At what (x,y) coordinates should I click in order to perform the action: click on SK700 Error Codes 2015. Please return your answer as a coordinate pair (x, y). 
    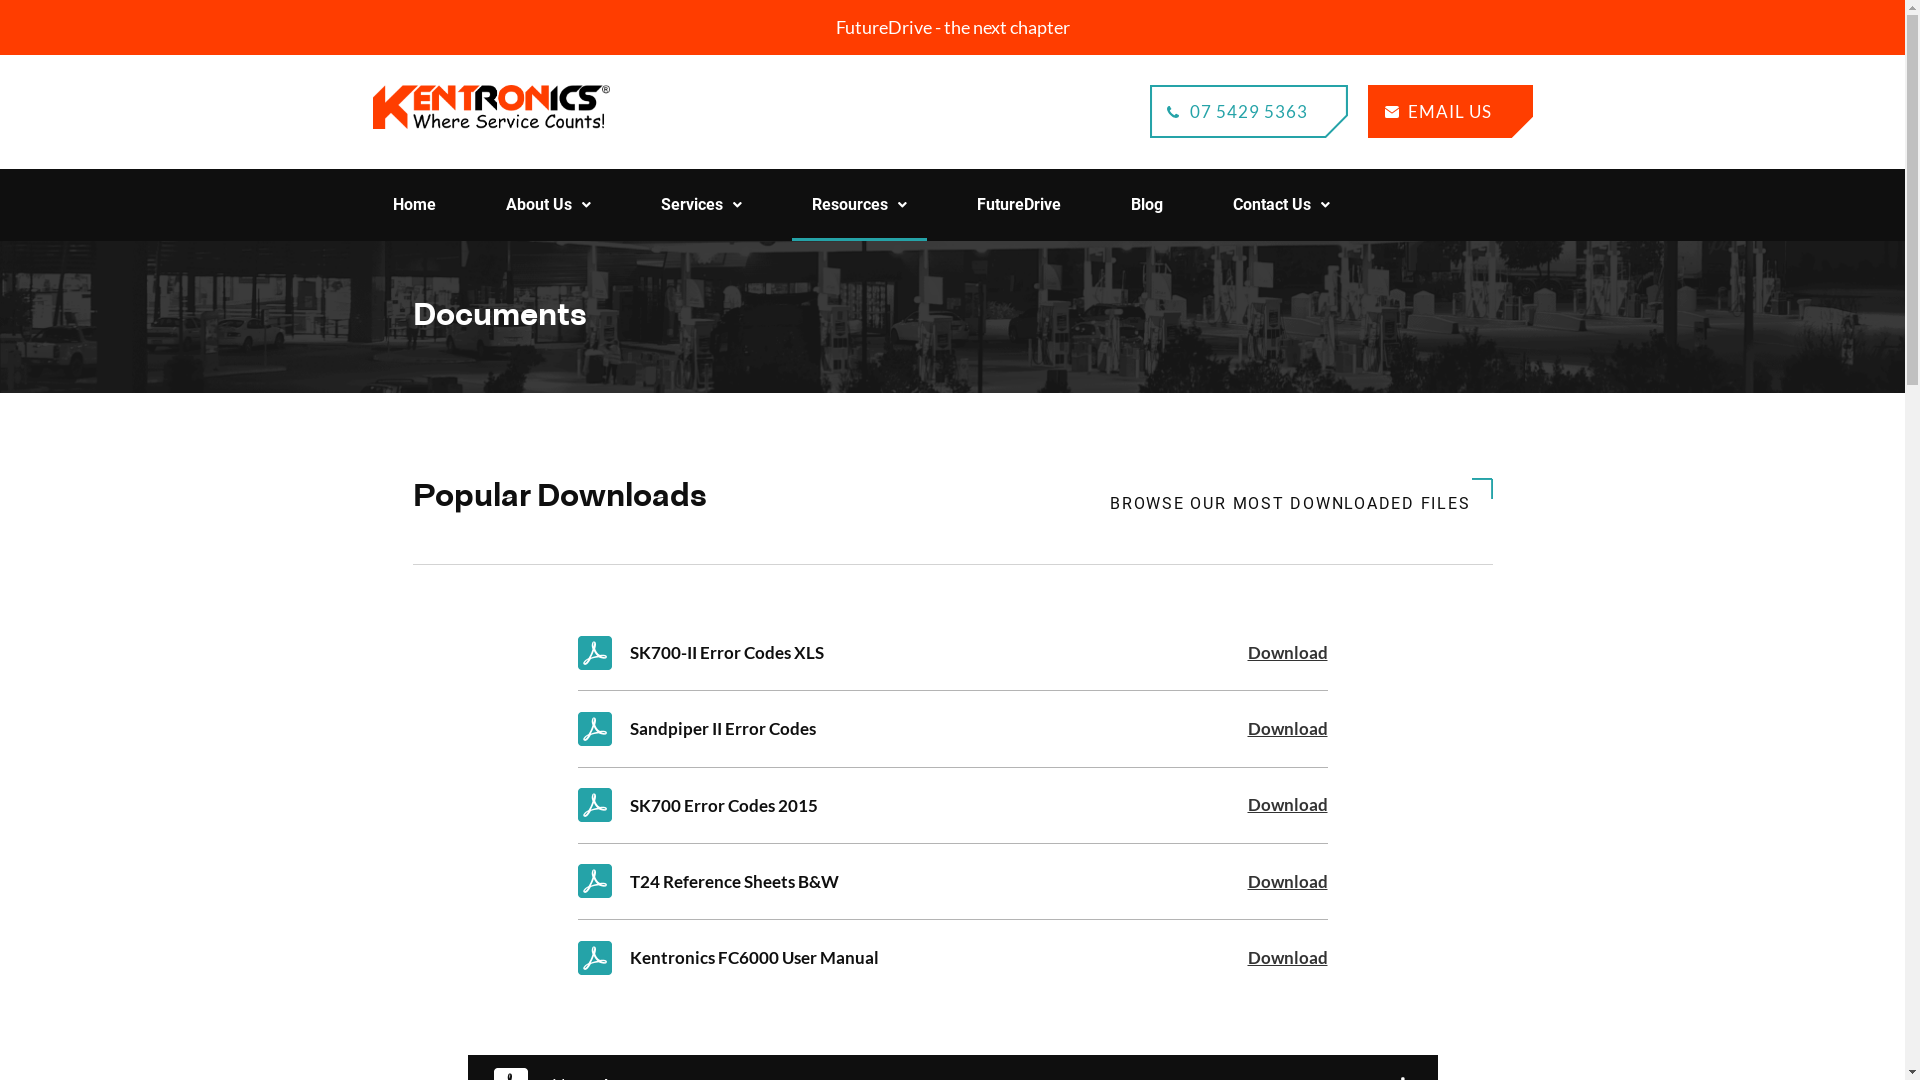
    Looking at the image, I should click on (903, 806).